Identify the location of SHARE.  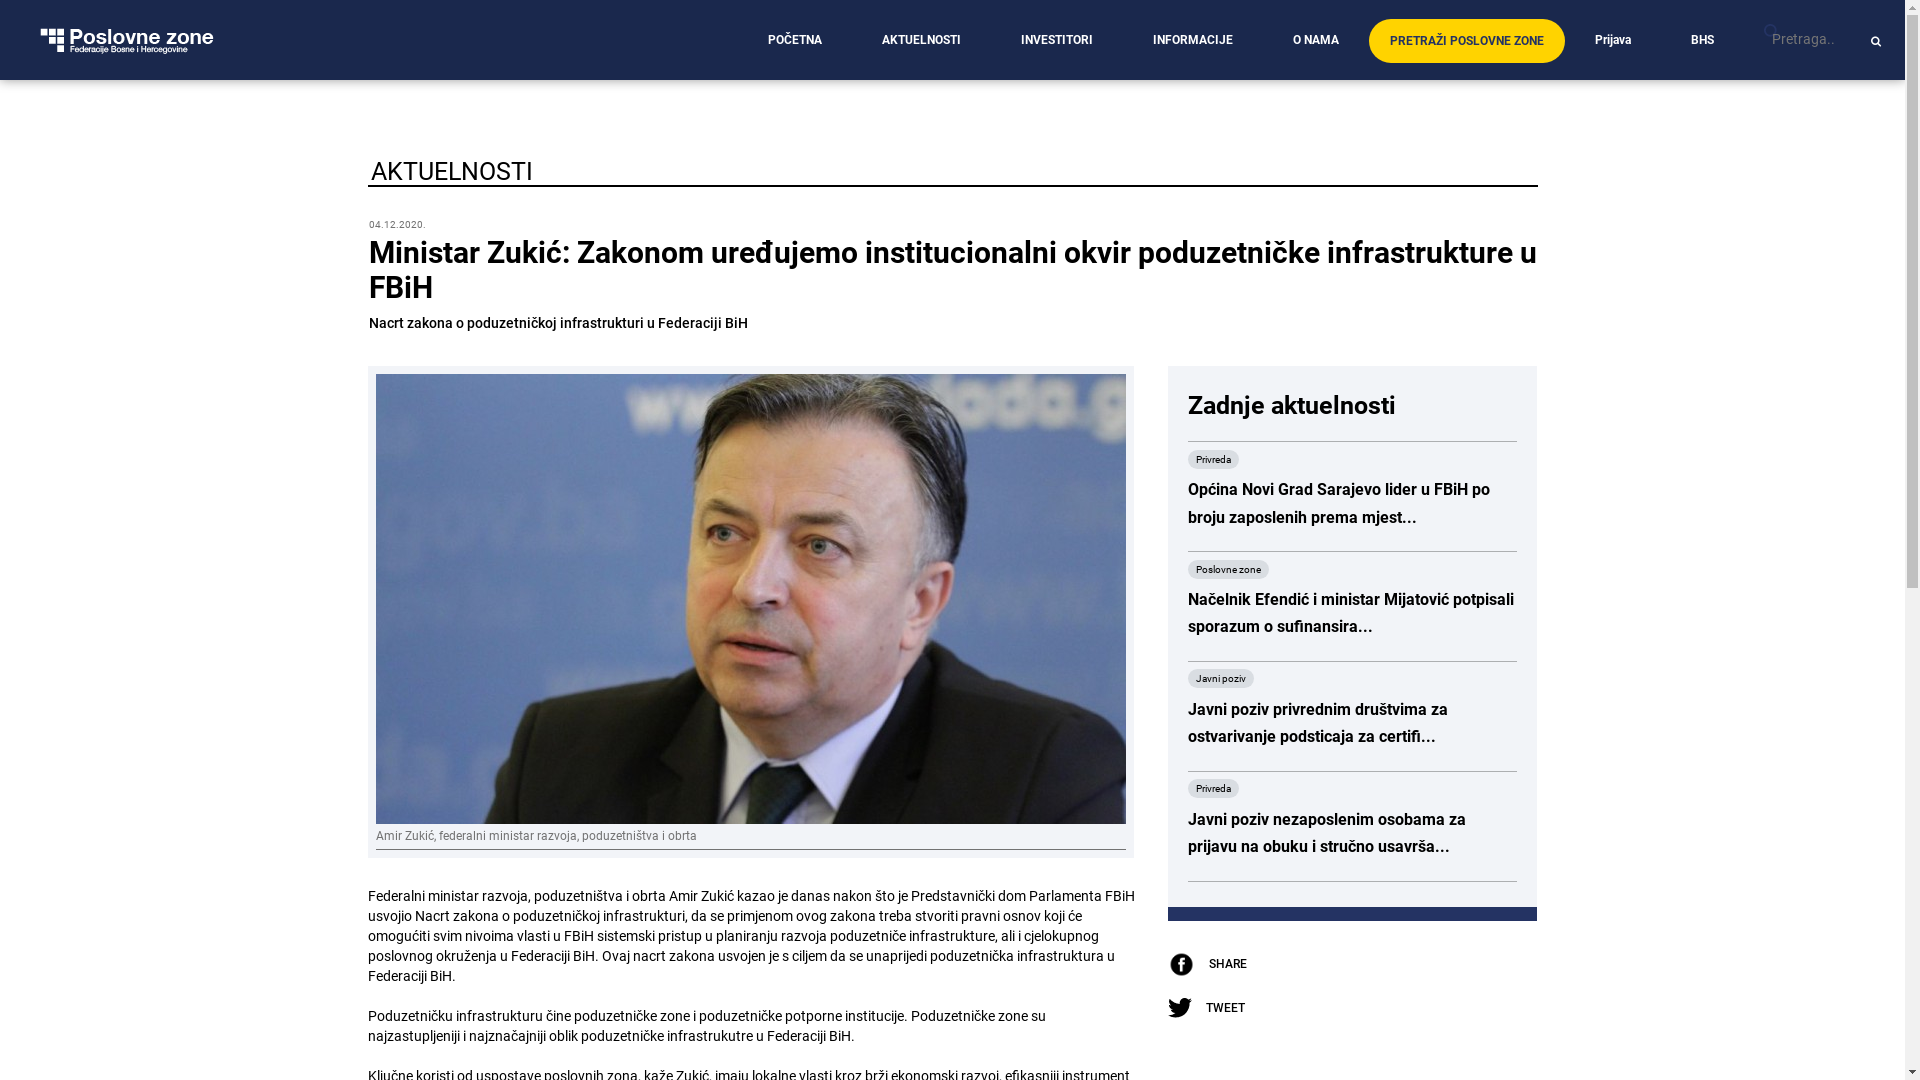
(1208, 963).